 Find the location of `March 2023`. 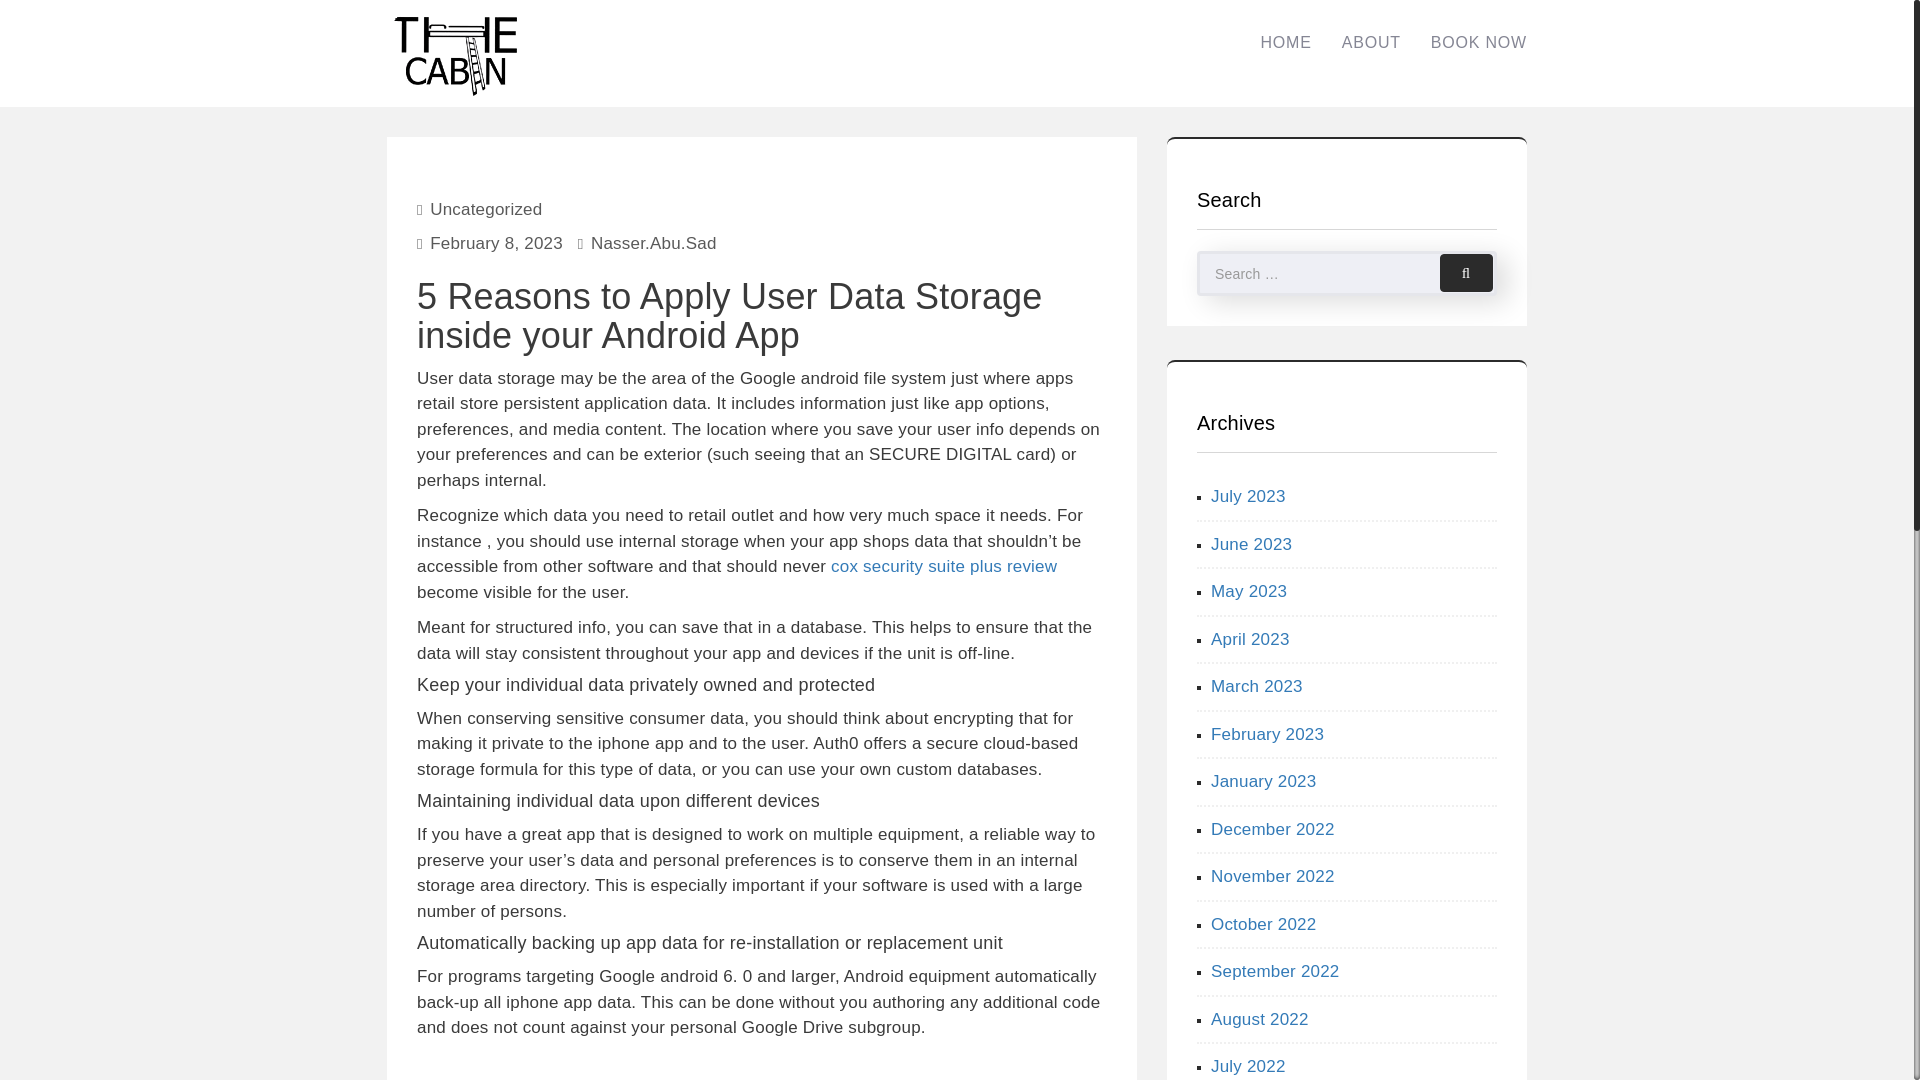

March 2023 is located at coordinates (1257, 686).